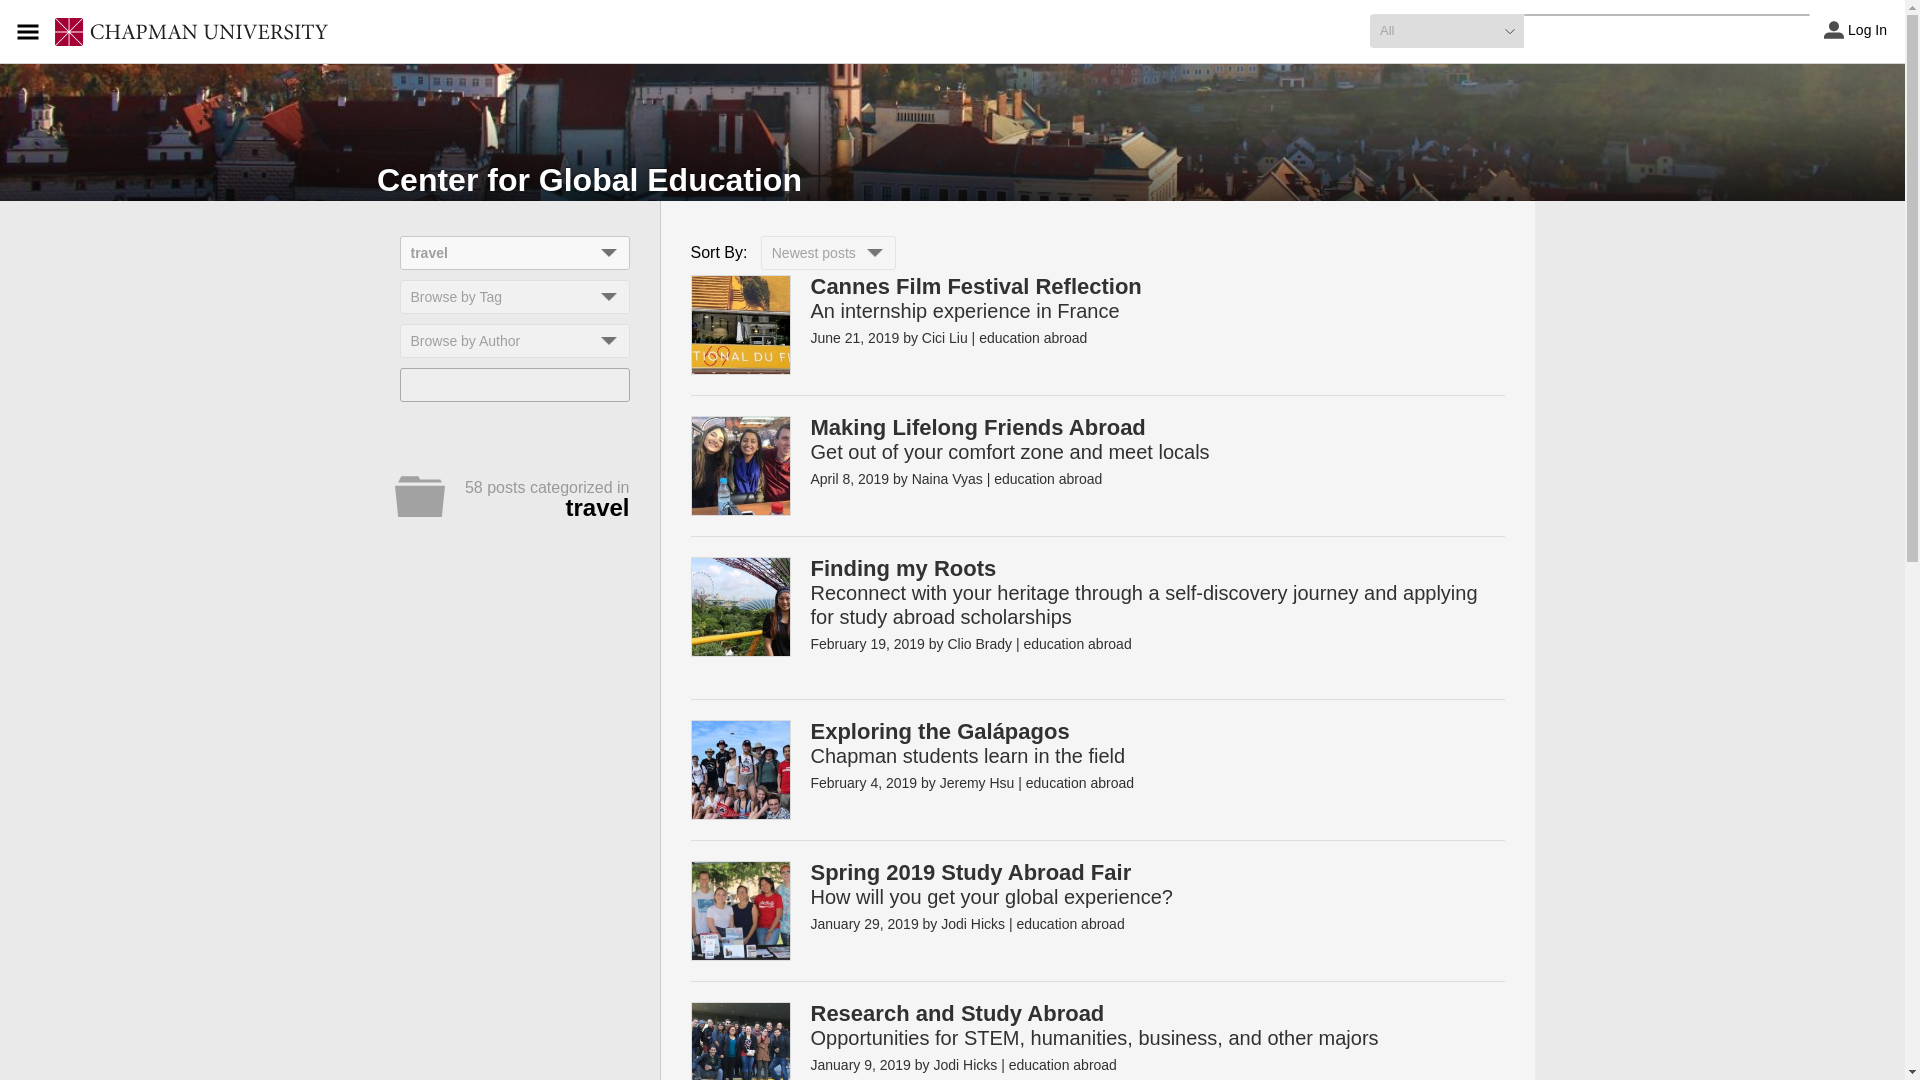  What do you see at coordinates (589, 180) in the screenshot?
I see `Center for Global Education` at bounding box center [589, 180].